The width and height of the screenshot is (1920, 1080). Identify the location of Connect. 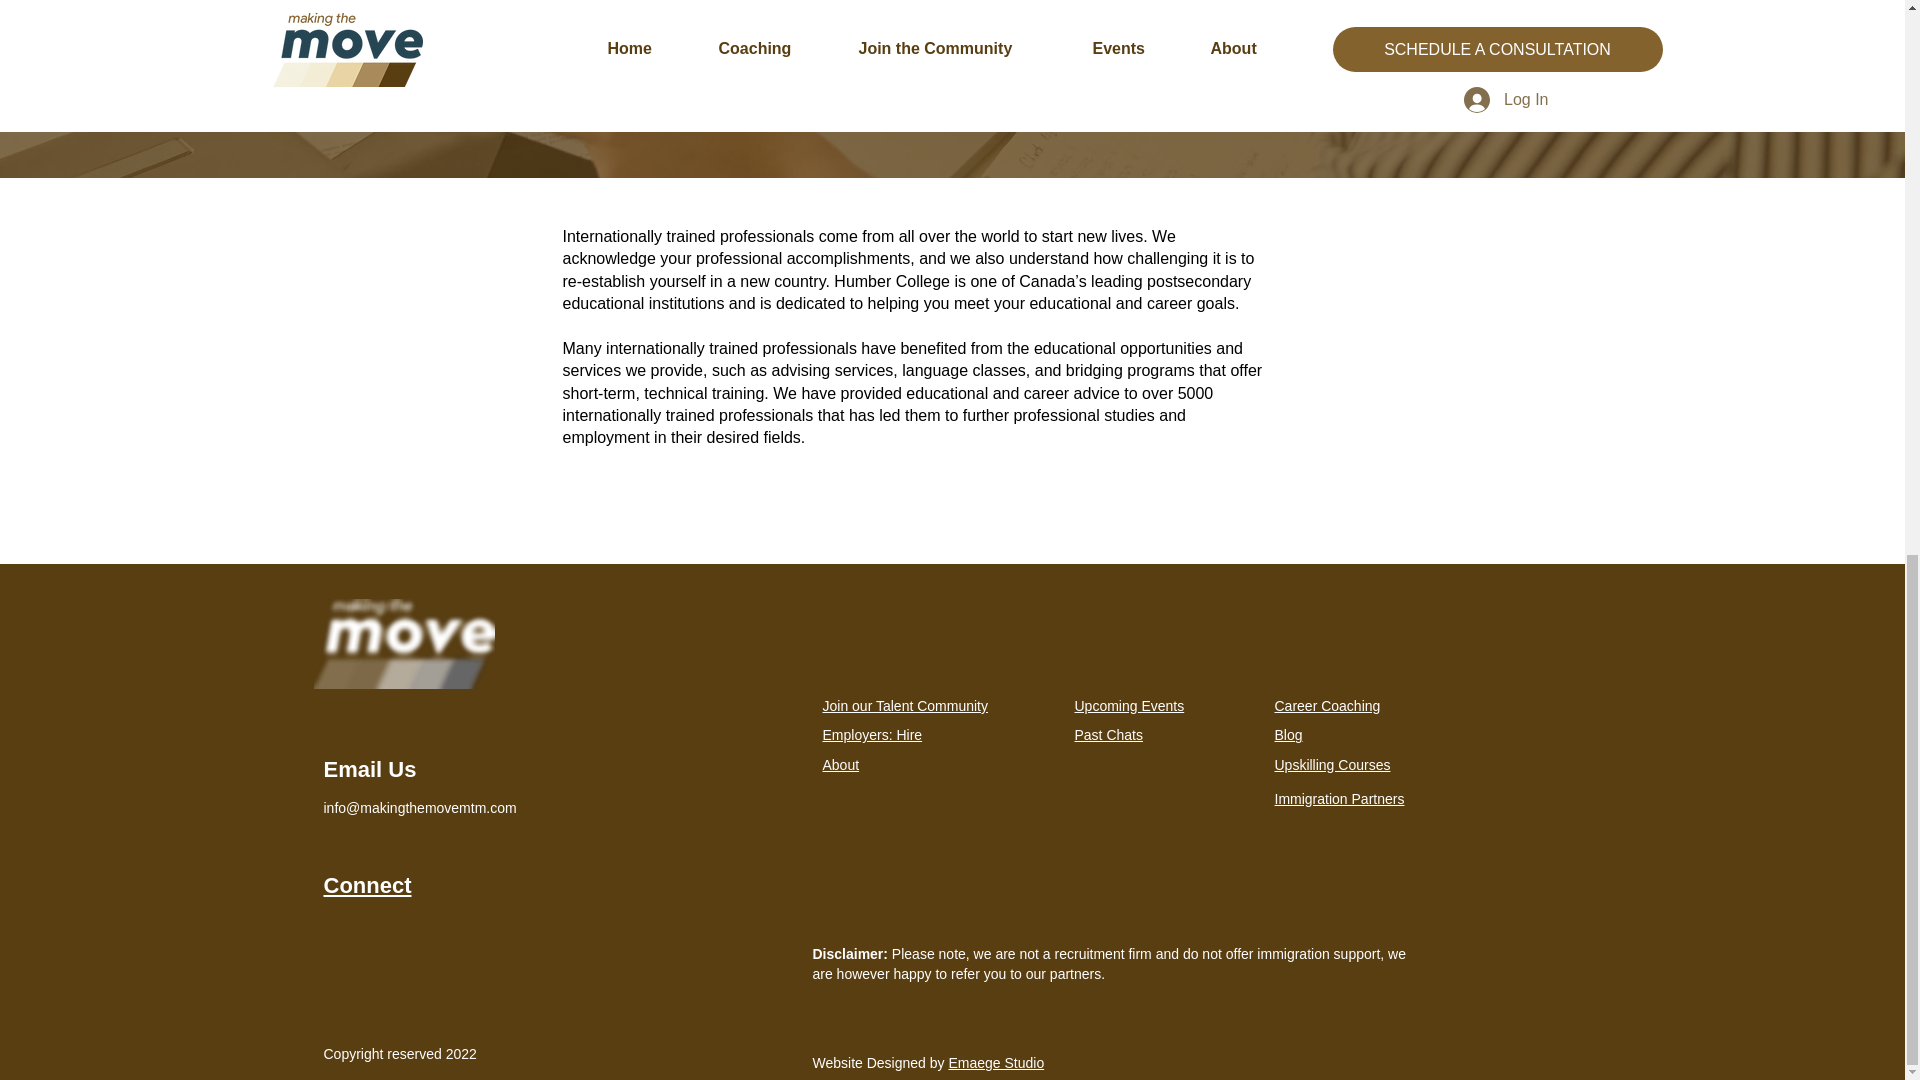
(368, 884).